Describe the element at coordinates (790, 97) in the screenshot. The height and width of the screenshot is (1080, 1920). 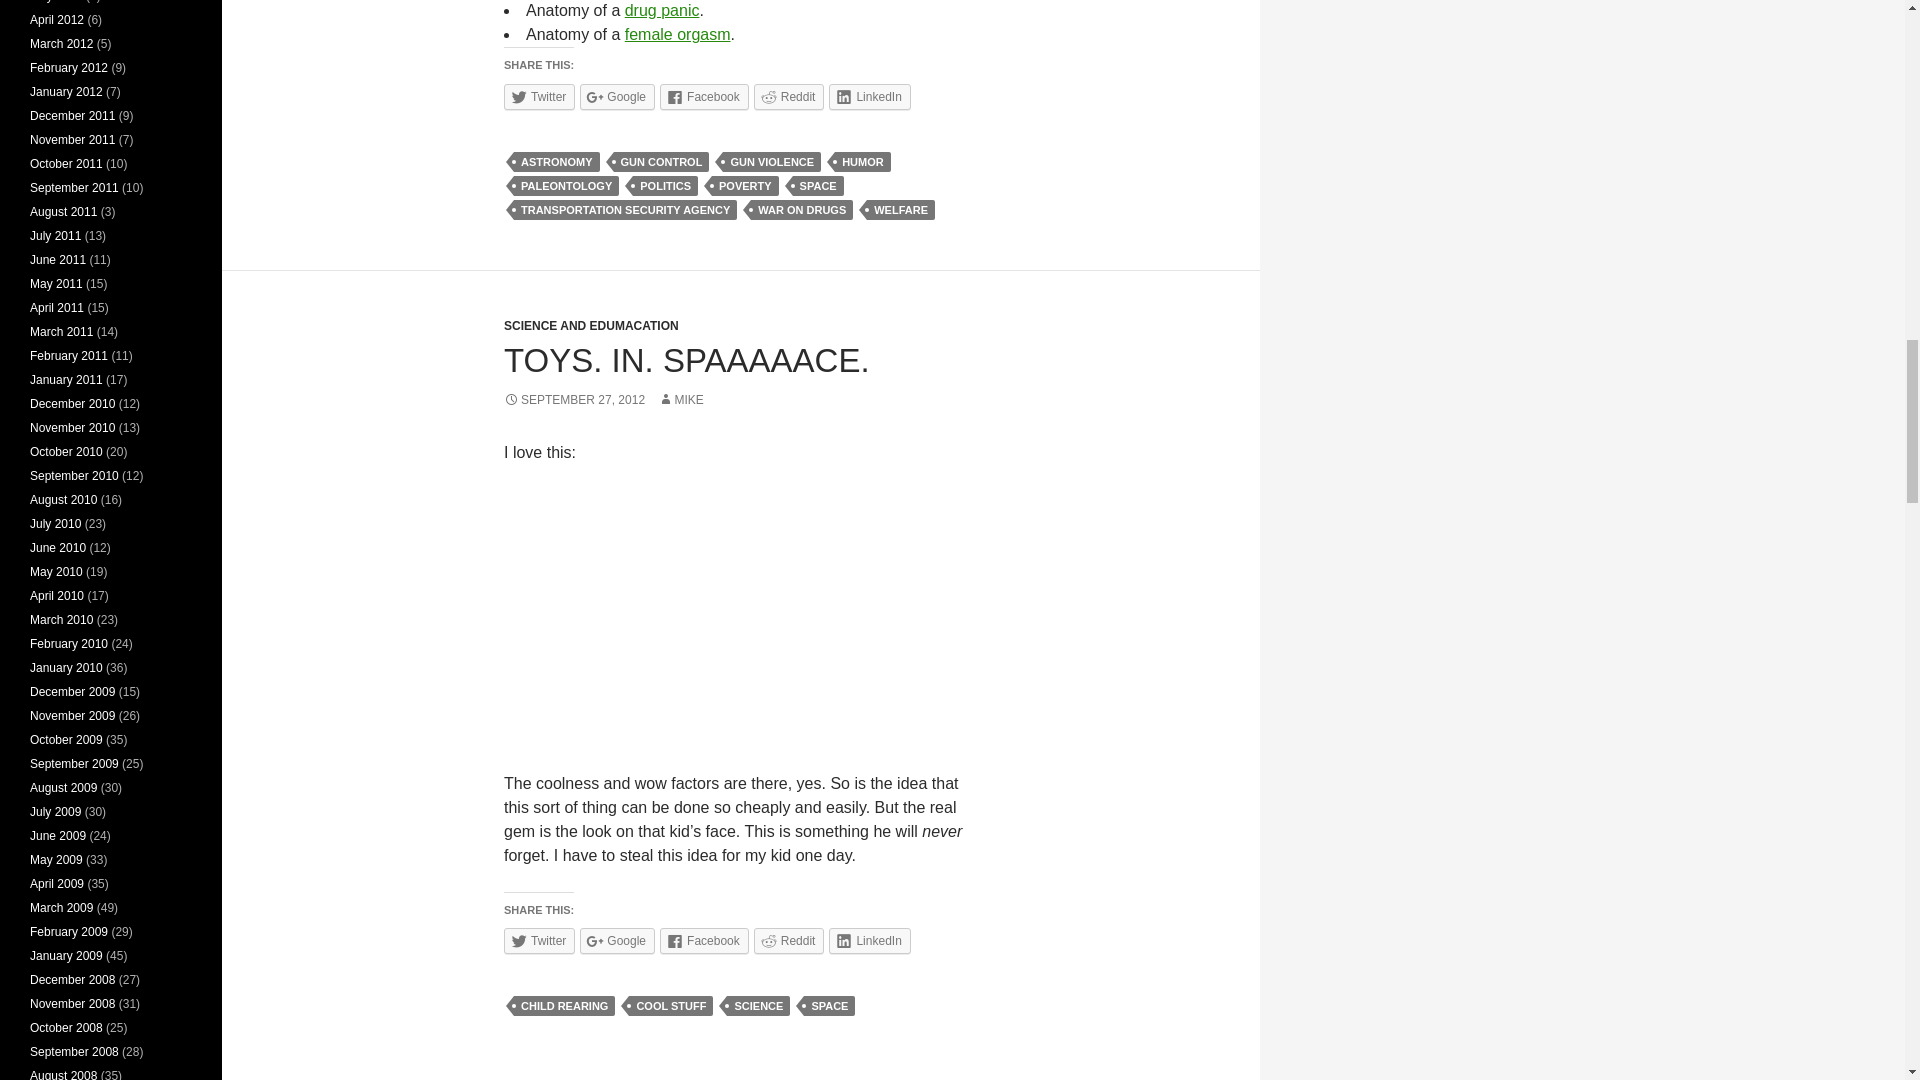
I see `Click to share on Reddit` at that location.